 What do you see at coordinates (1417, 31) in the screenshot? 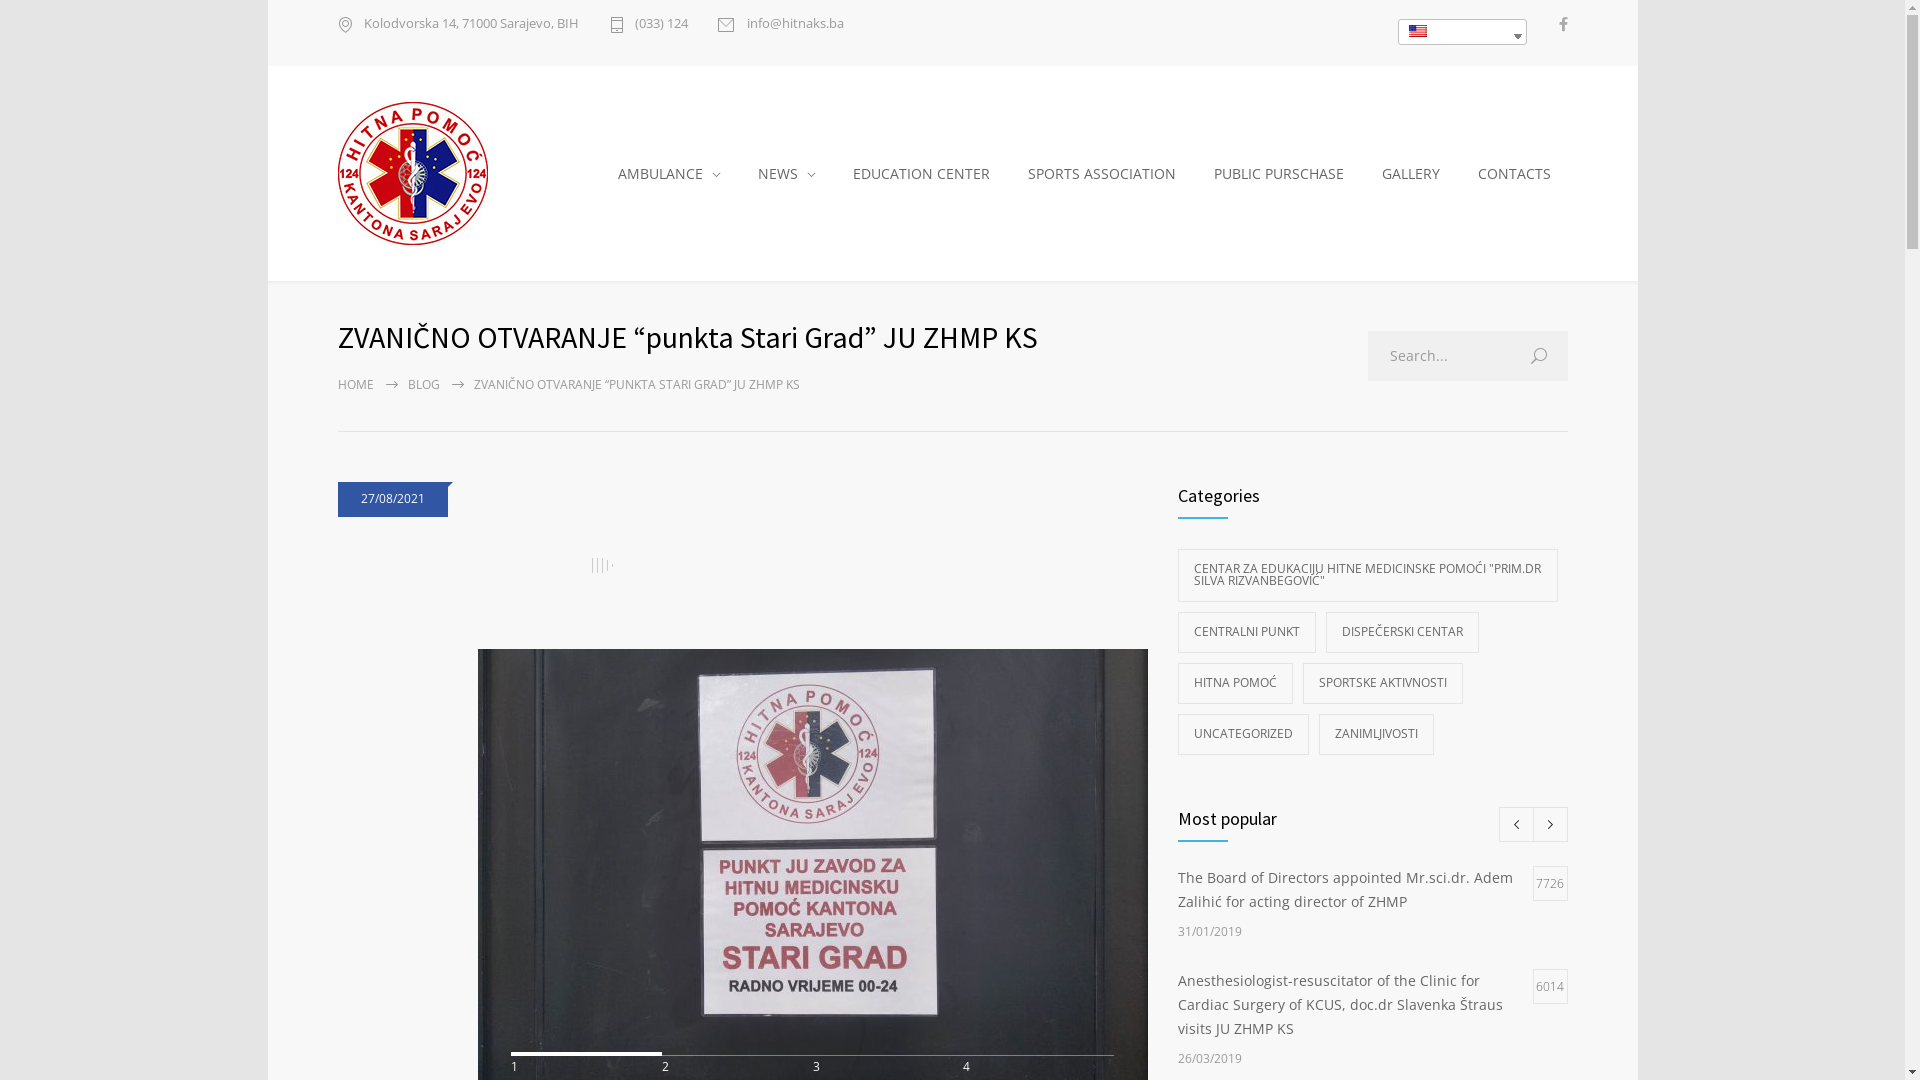
I see `English` at bounding box center [1417, 31].